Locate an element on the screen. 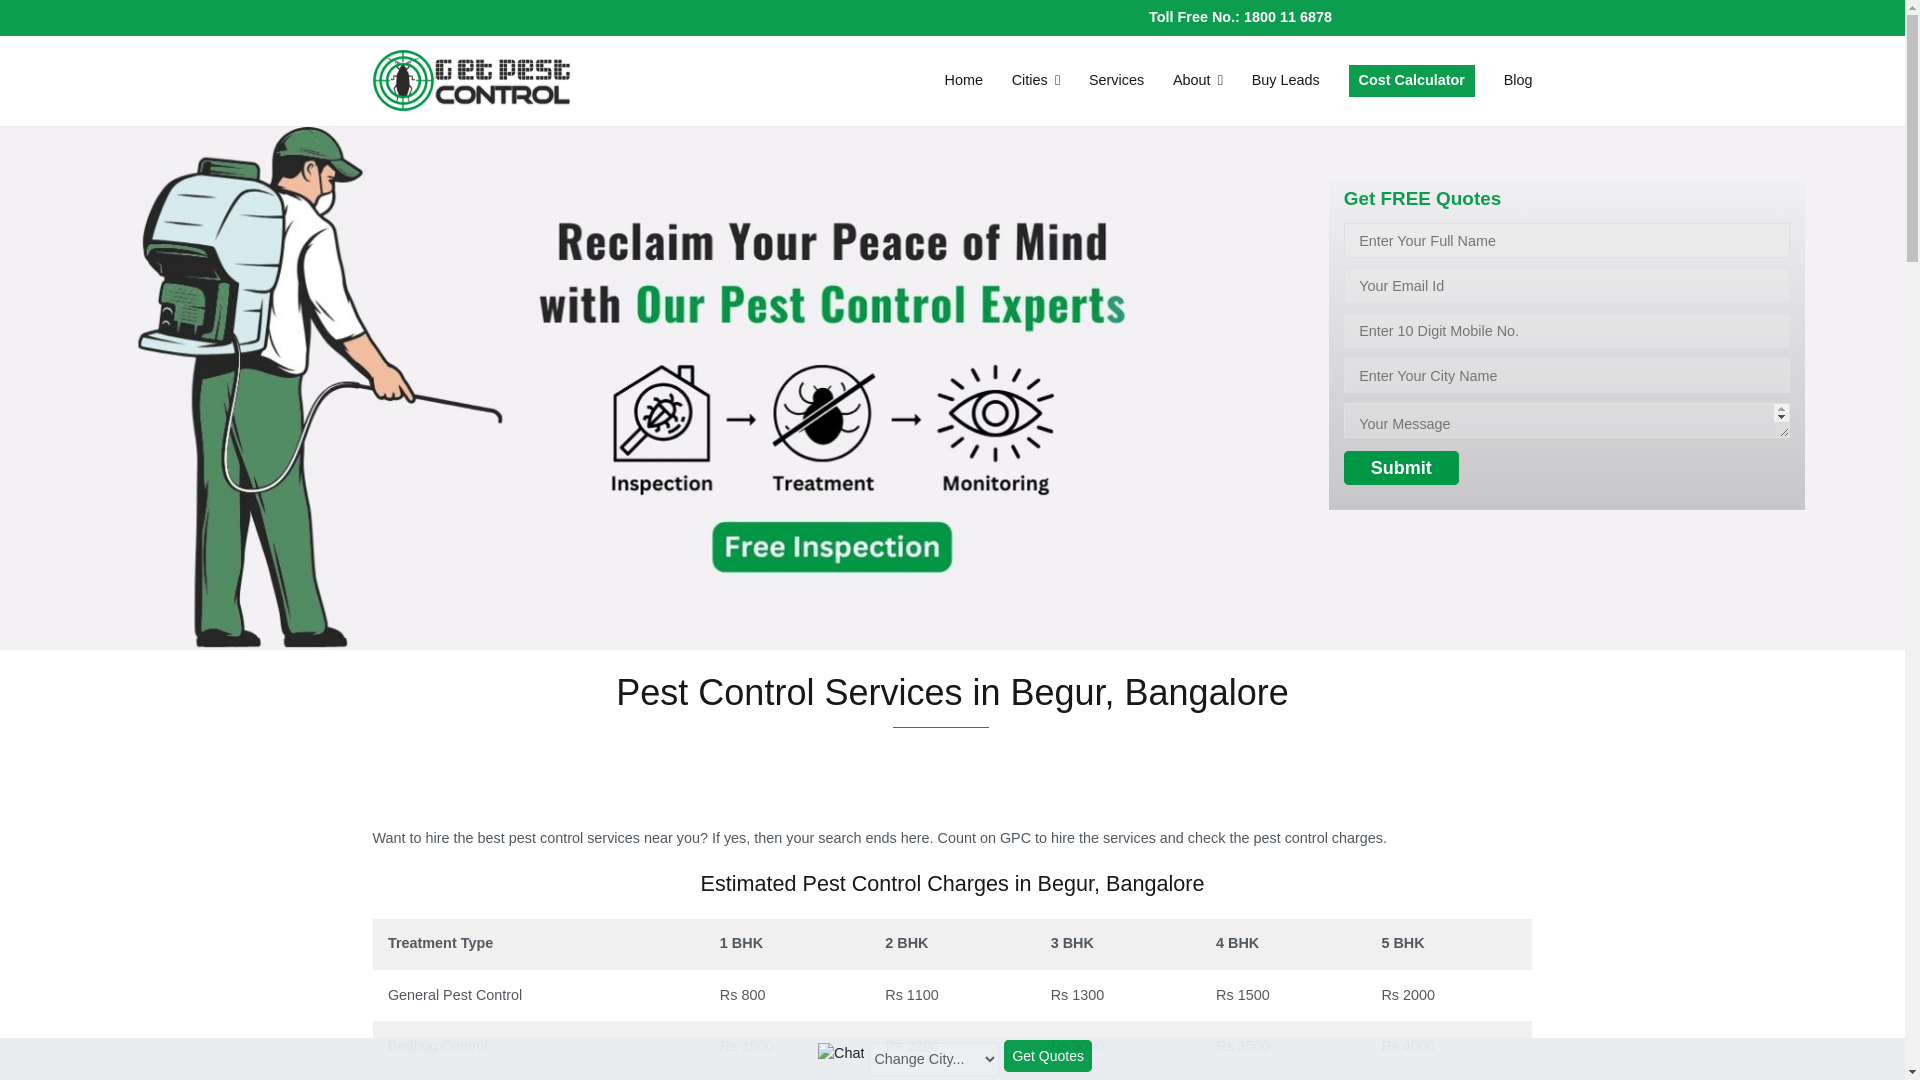 The height and width of the screenshot is (1080, 1920). About is located at coordinates (1198, 80).